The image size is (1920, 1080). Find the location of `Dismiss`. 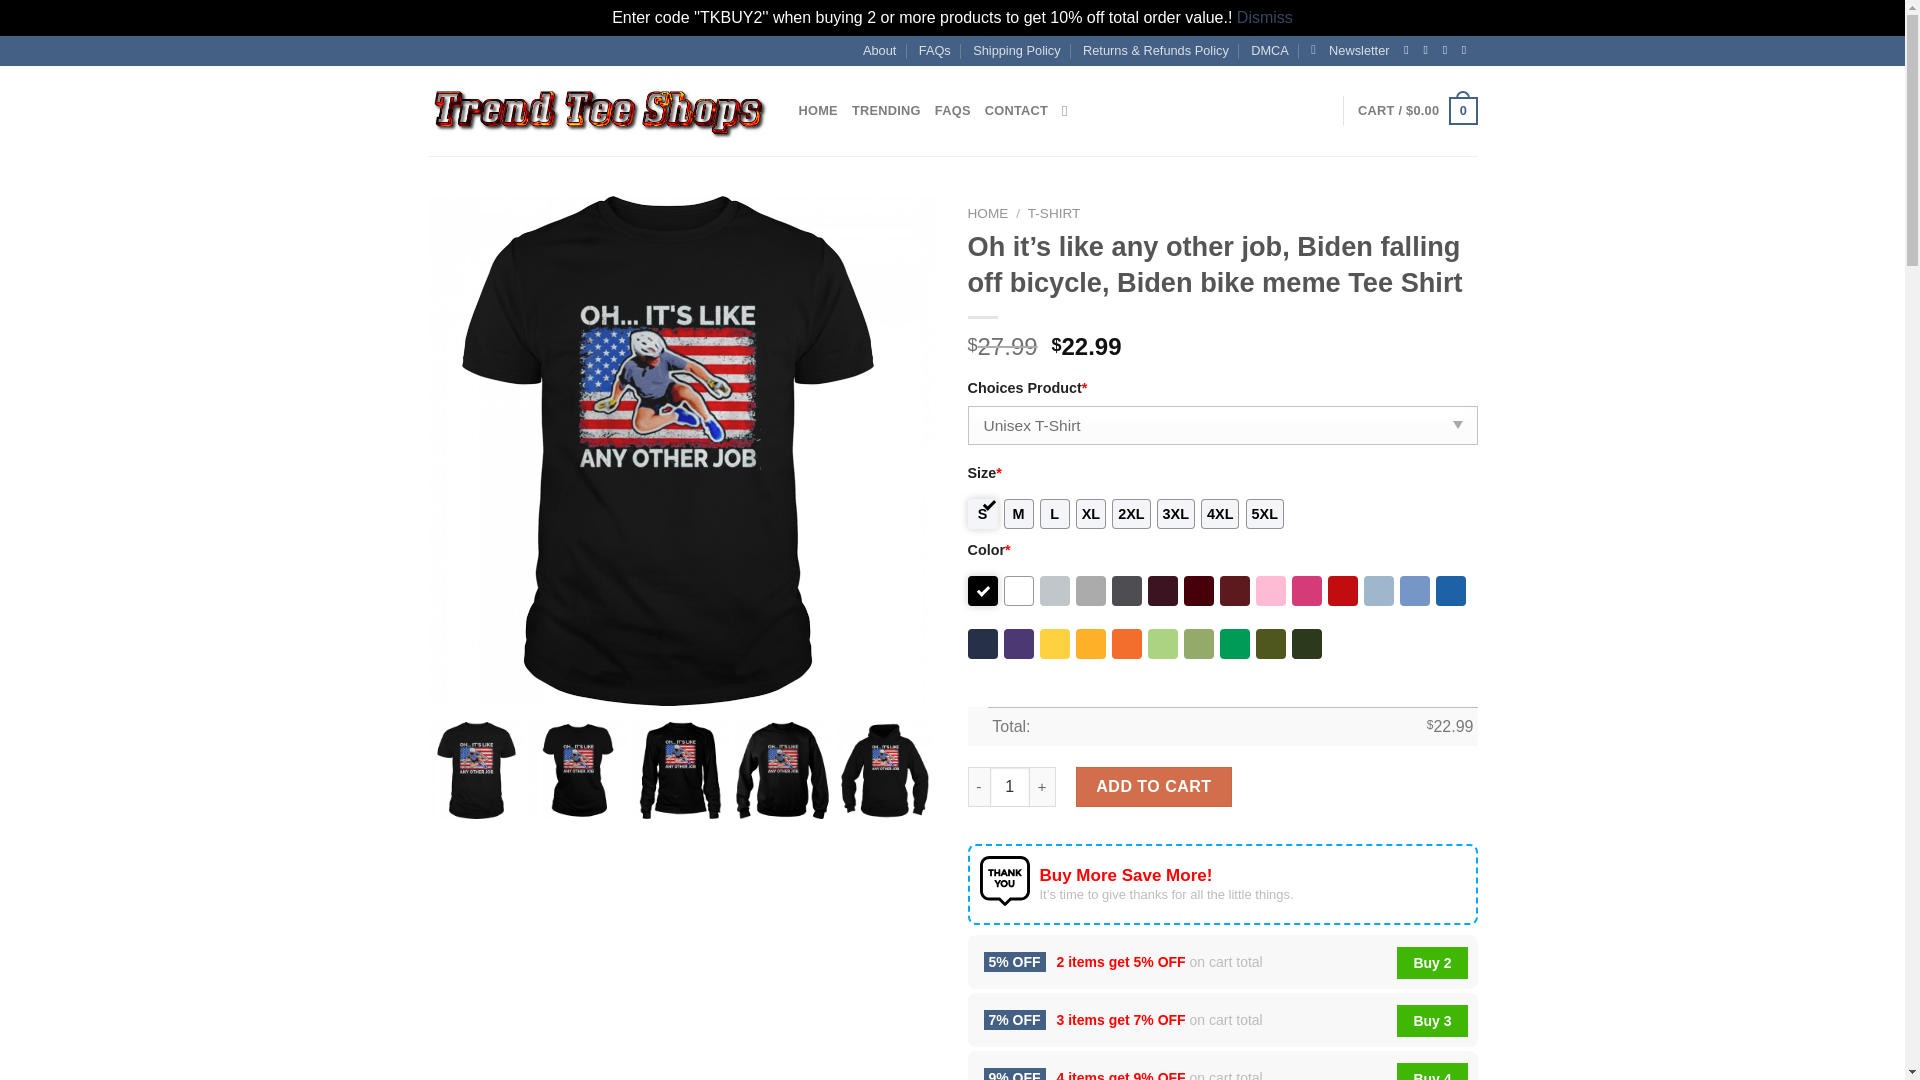

Dismiss is located at coordinates (1264, 16).